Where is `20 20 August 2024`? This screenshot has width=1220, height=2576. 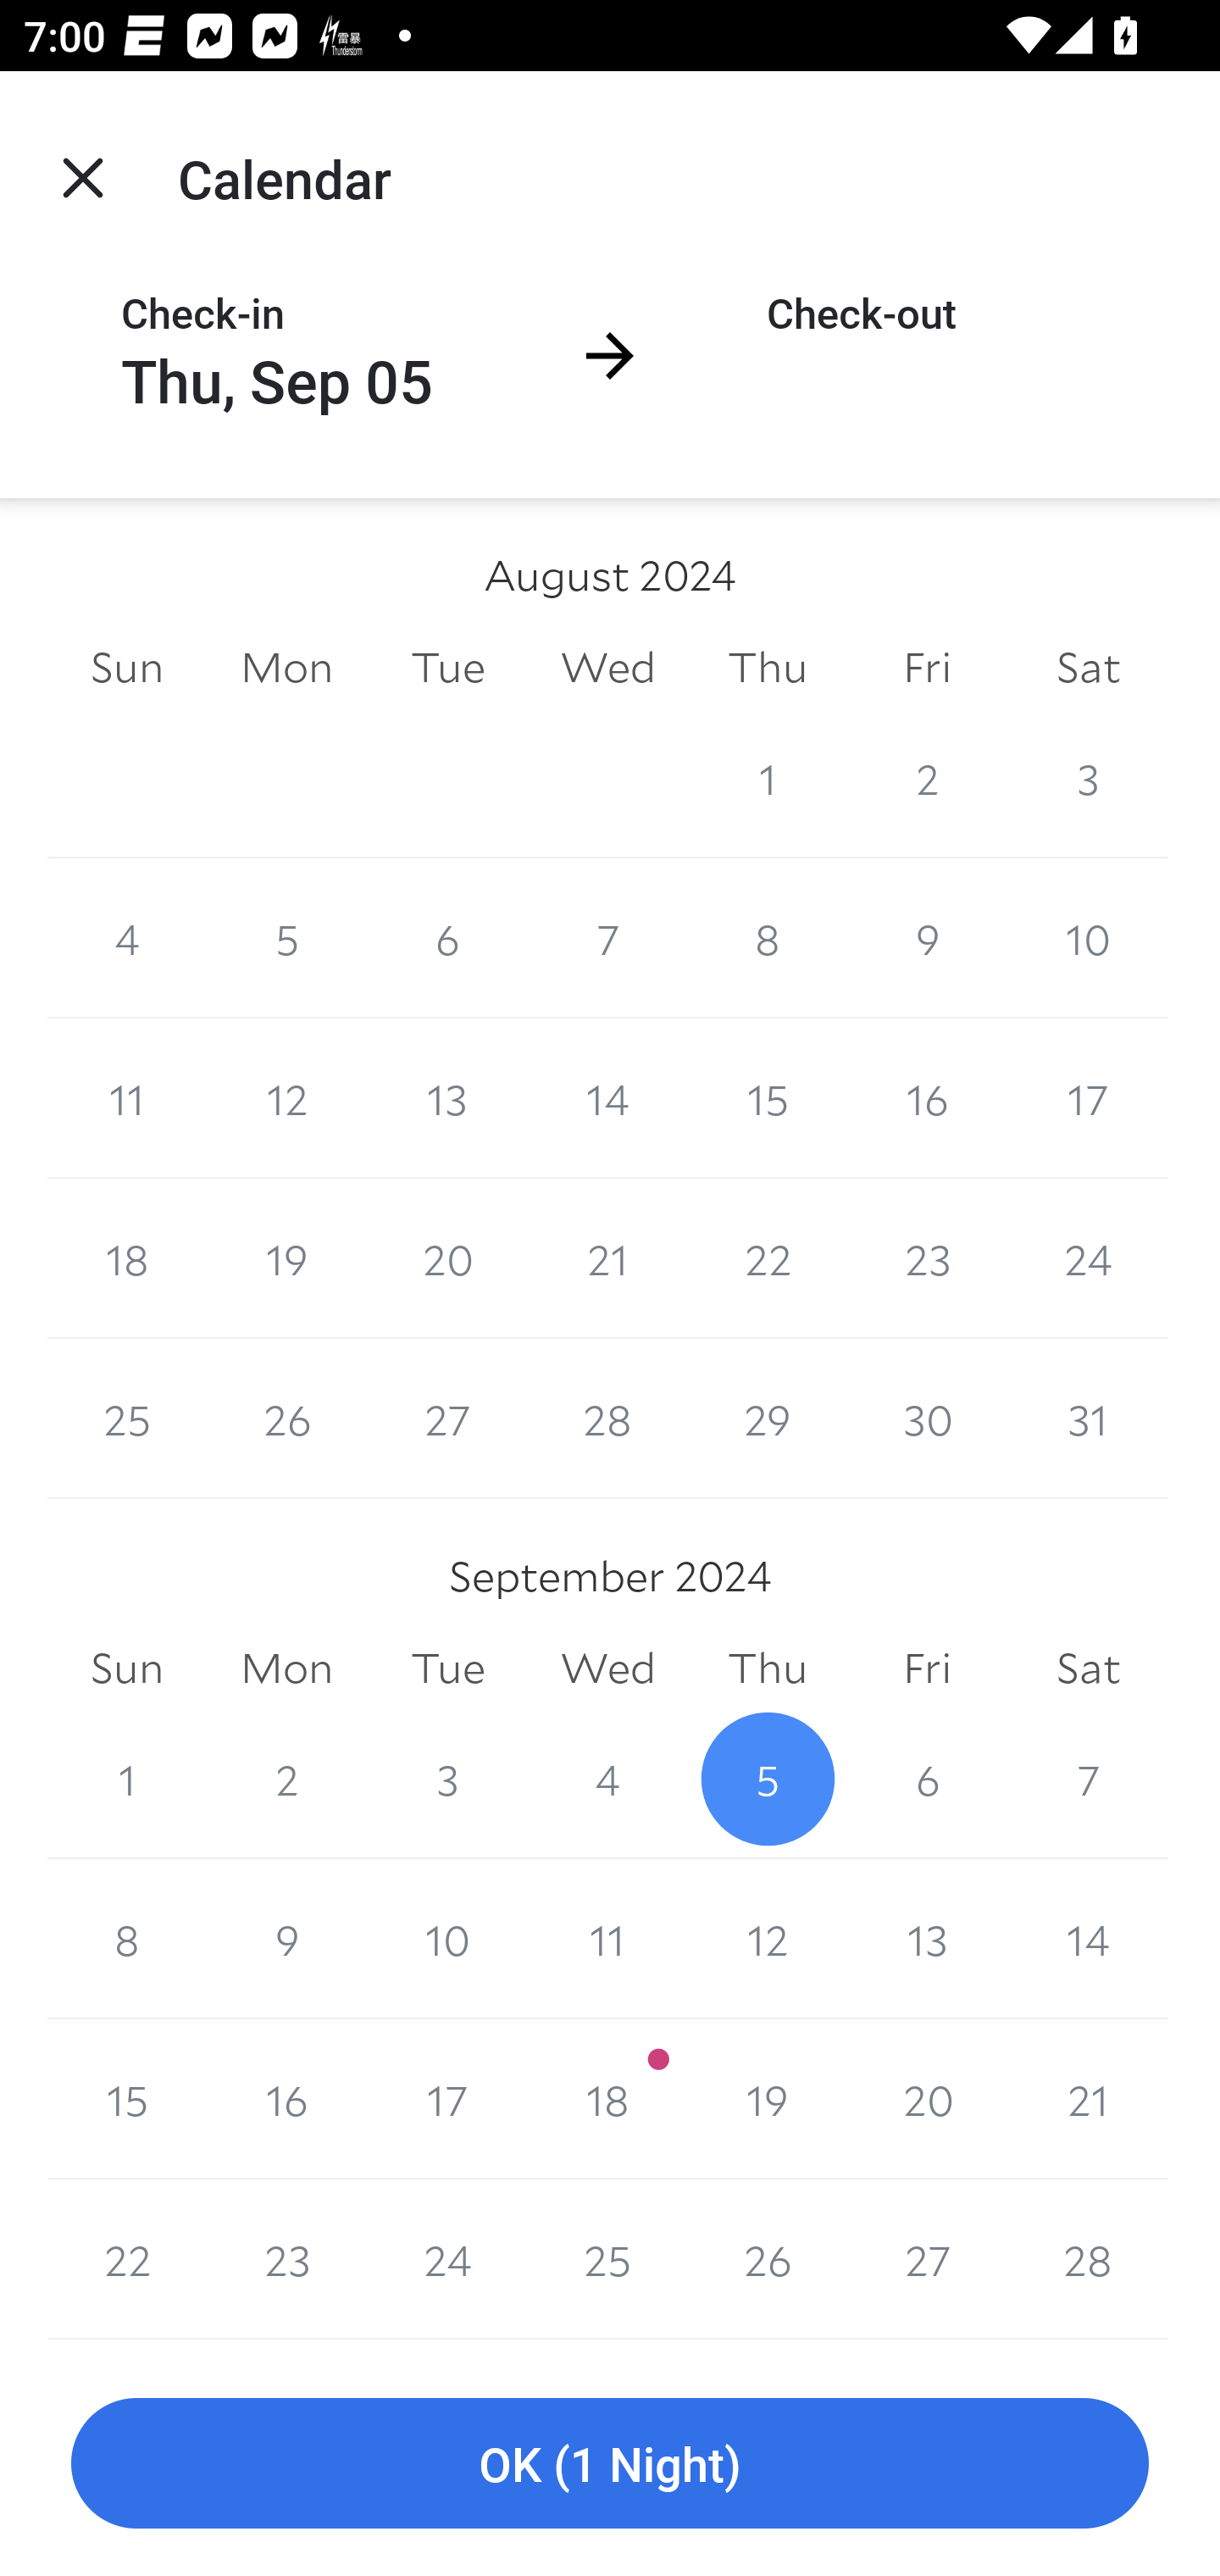
20 20 August 2024 is located at coordinates (447, 1259).